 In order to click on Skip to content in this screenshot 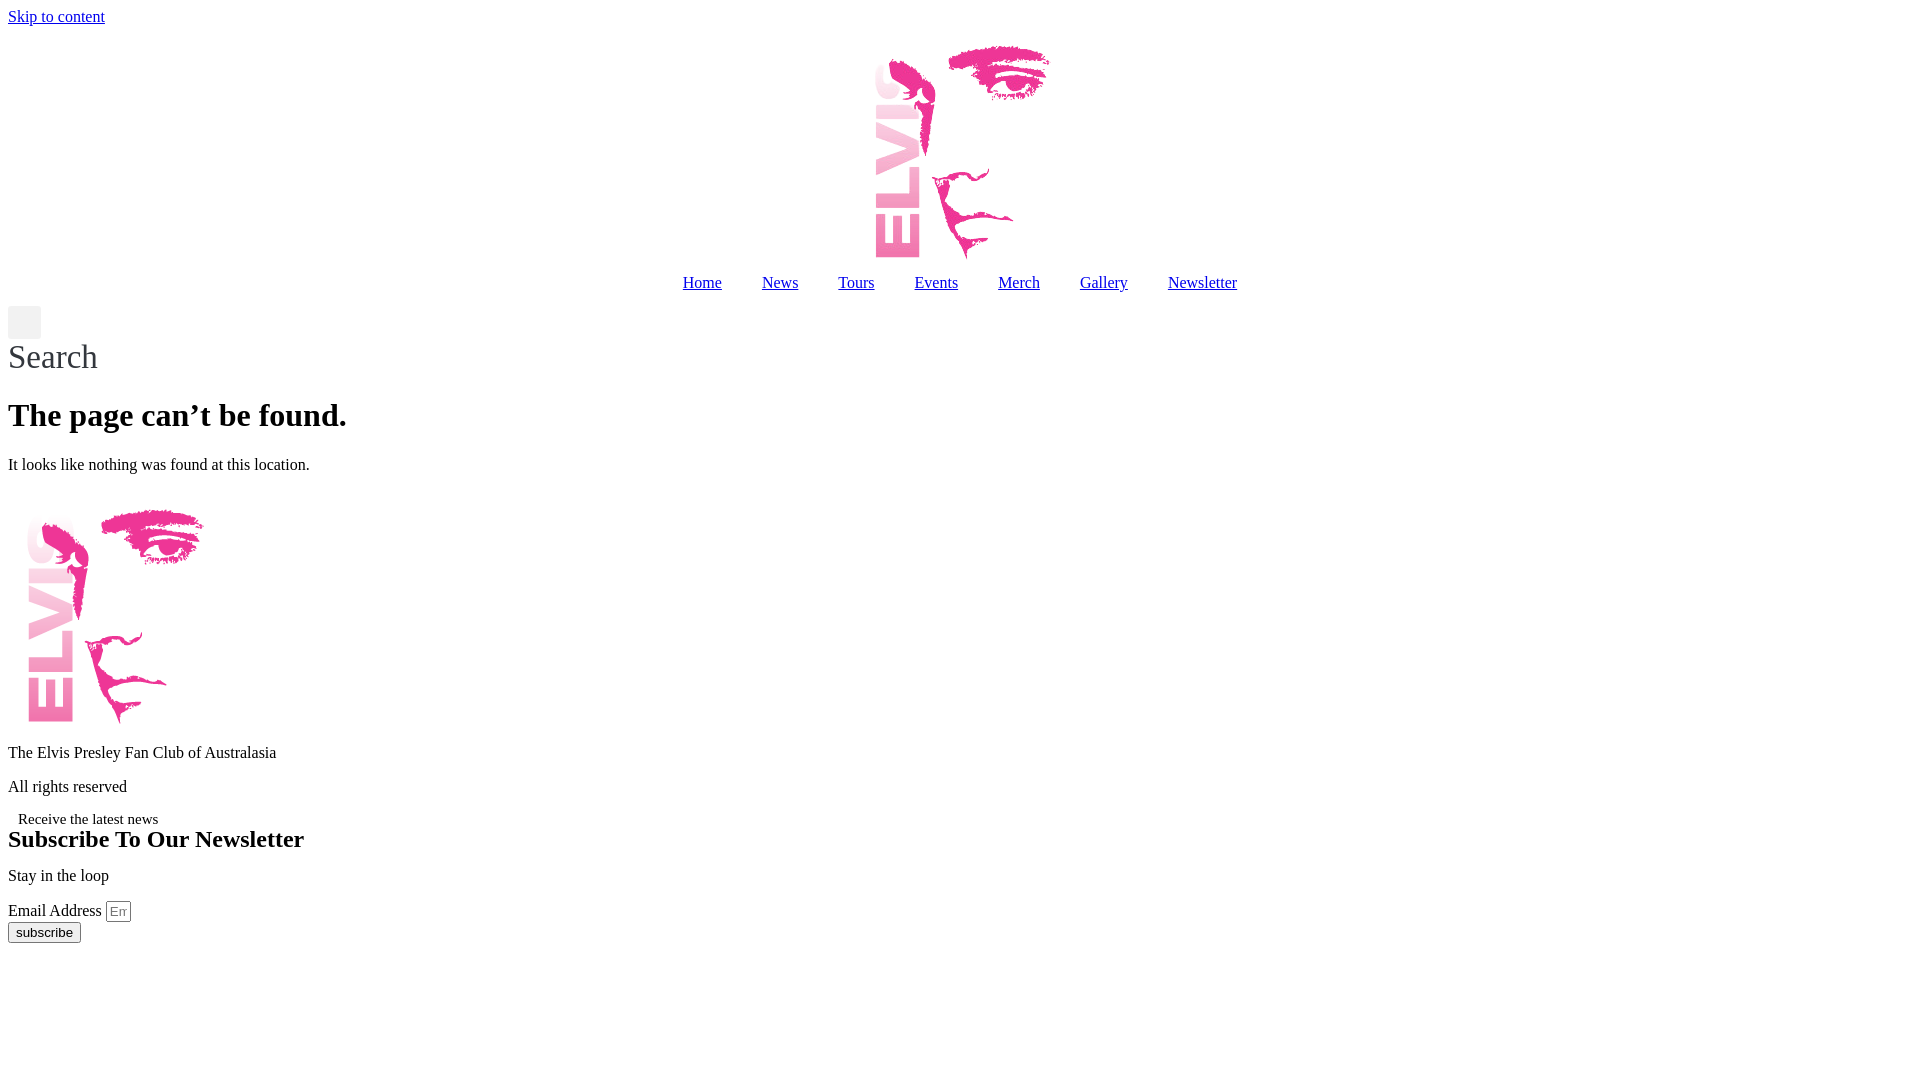, I will do `click(56, 16)`.